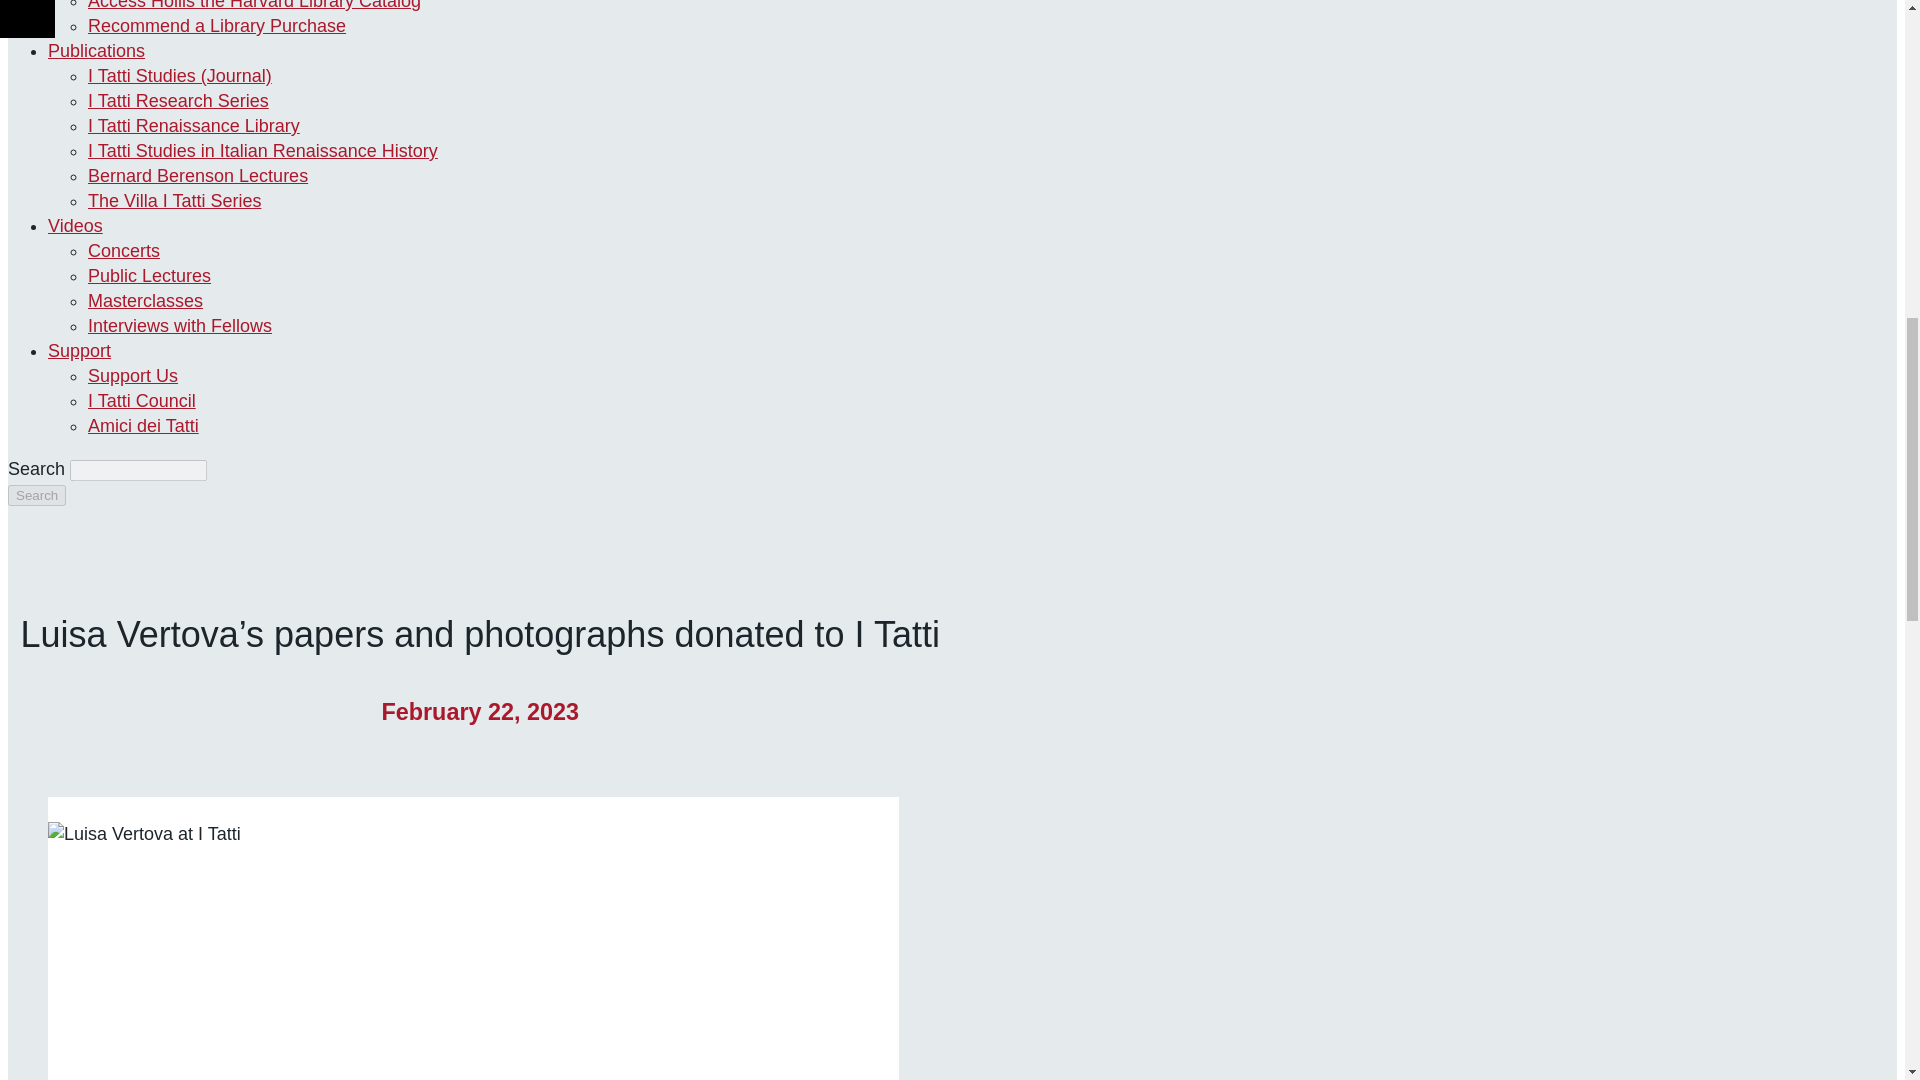 Image resolution: width=1920 pixels, height=1080 pixels. What do you see at coordinates (138, 470) in the screenshot?
I see `Enter the terms you wish to search for.` at bounding box center [138, 470].